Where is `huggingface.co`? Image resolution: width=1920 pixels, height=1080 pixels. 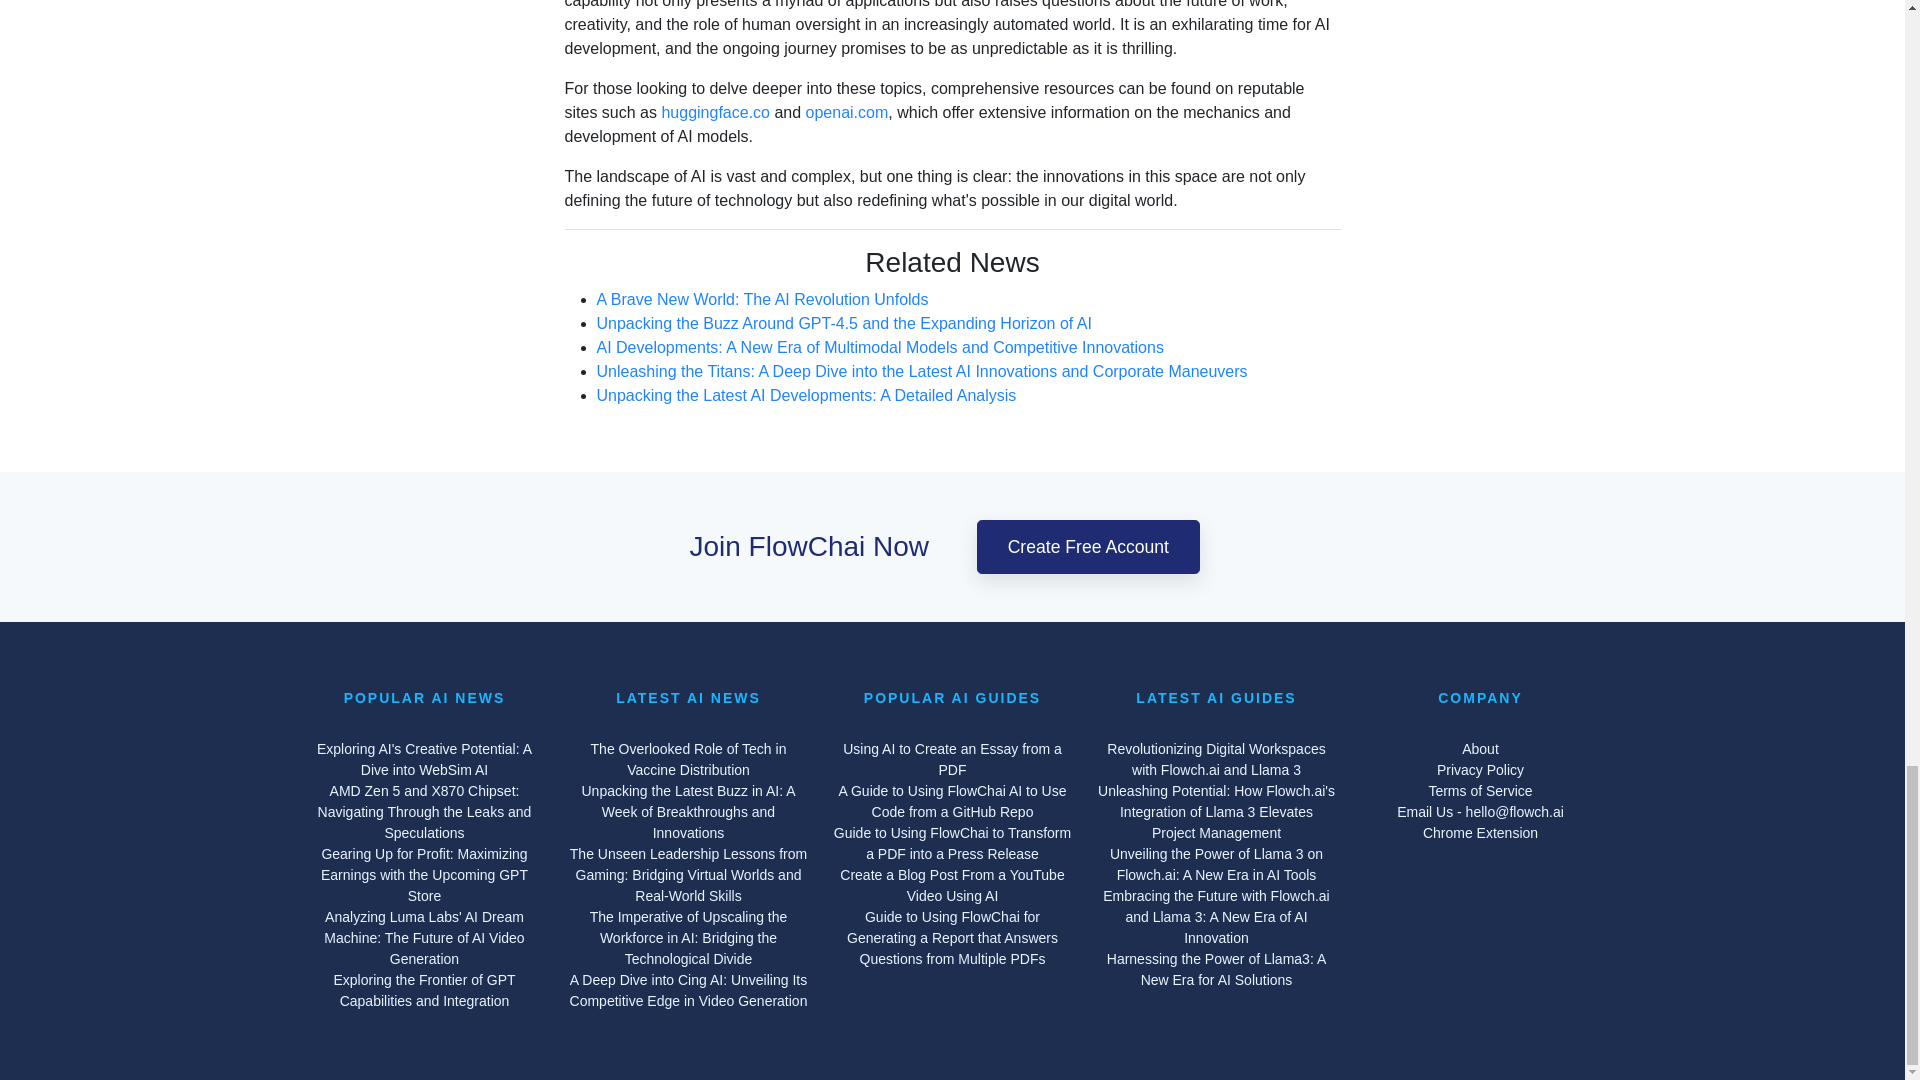
huggingface.co is located at coordinates (714, 160).